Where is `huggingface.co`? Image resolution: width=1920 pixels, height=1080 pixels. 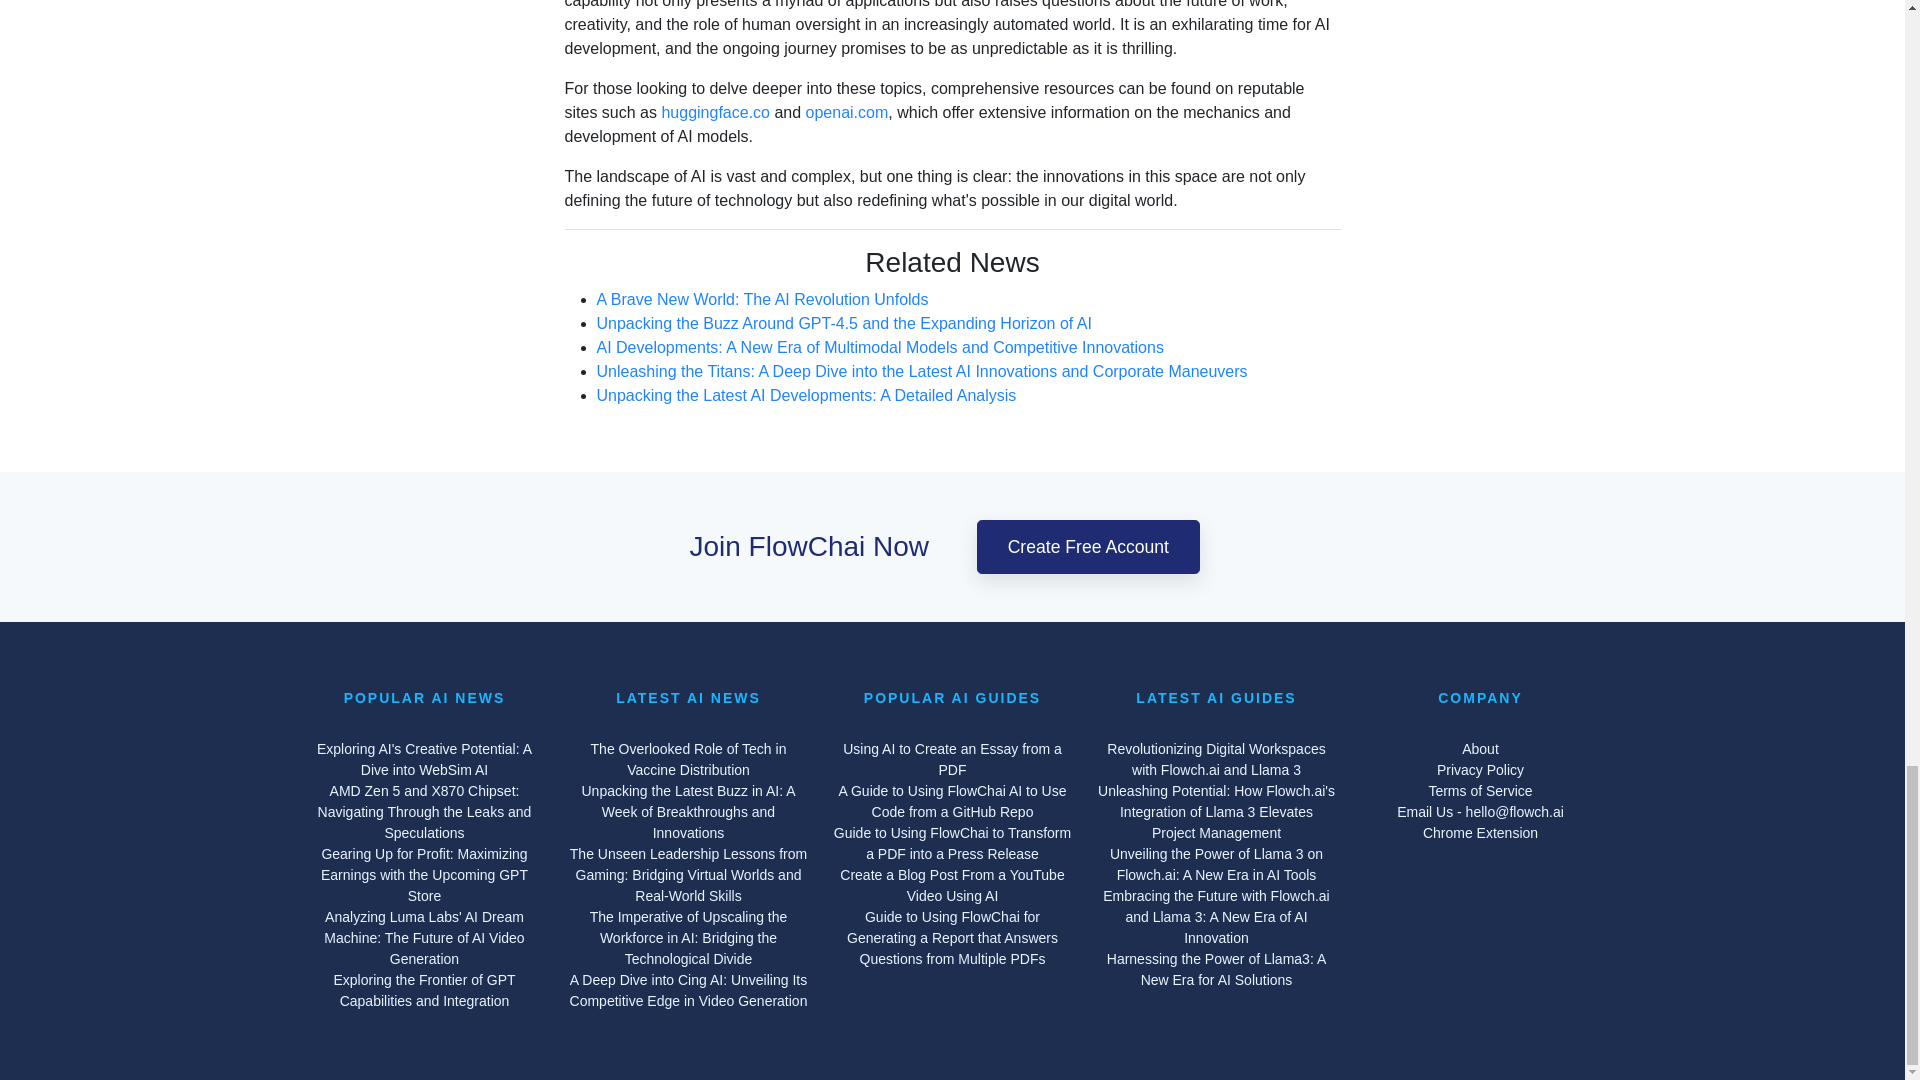
huggingface.co is located at coordinates (714, 160).